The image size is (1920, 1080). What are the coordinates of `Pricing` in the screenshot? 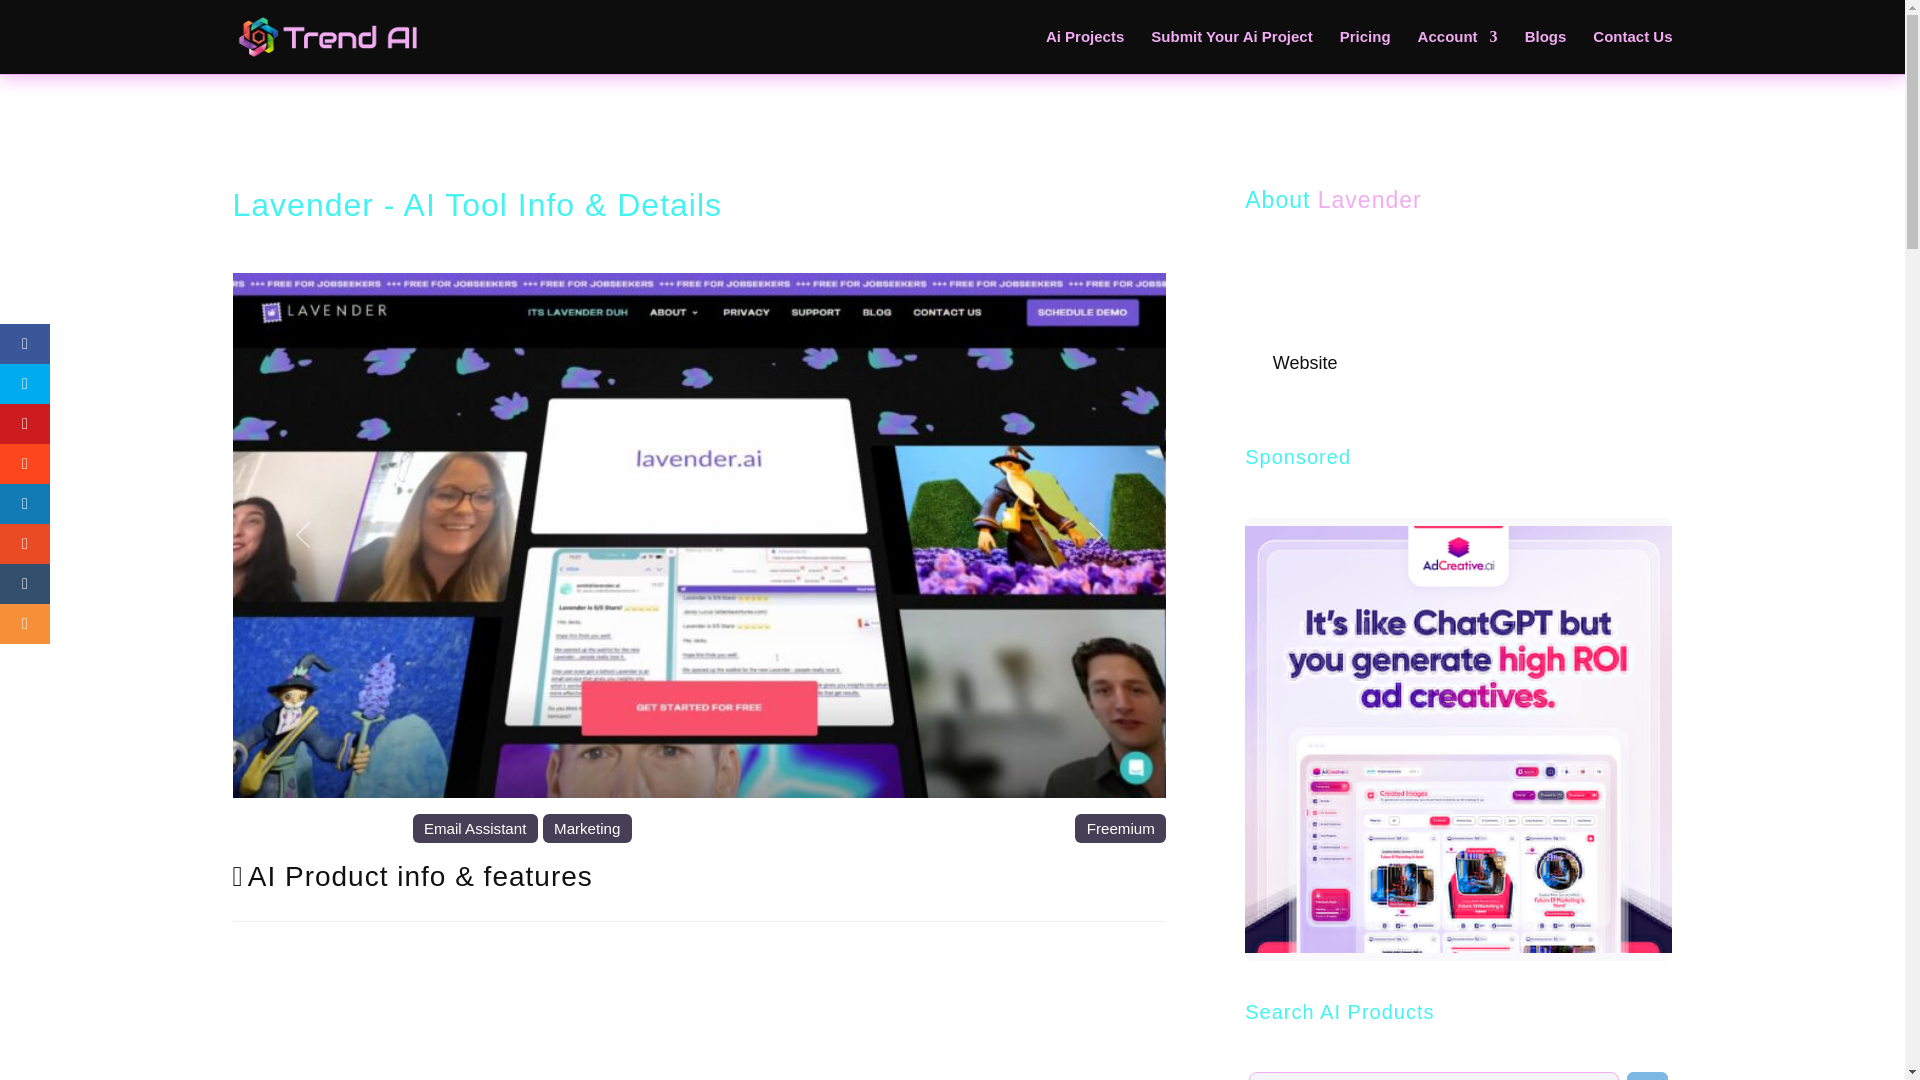 It's located at (1365, 52).